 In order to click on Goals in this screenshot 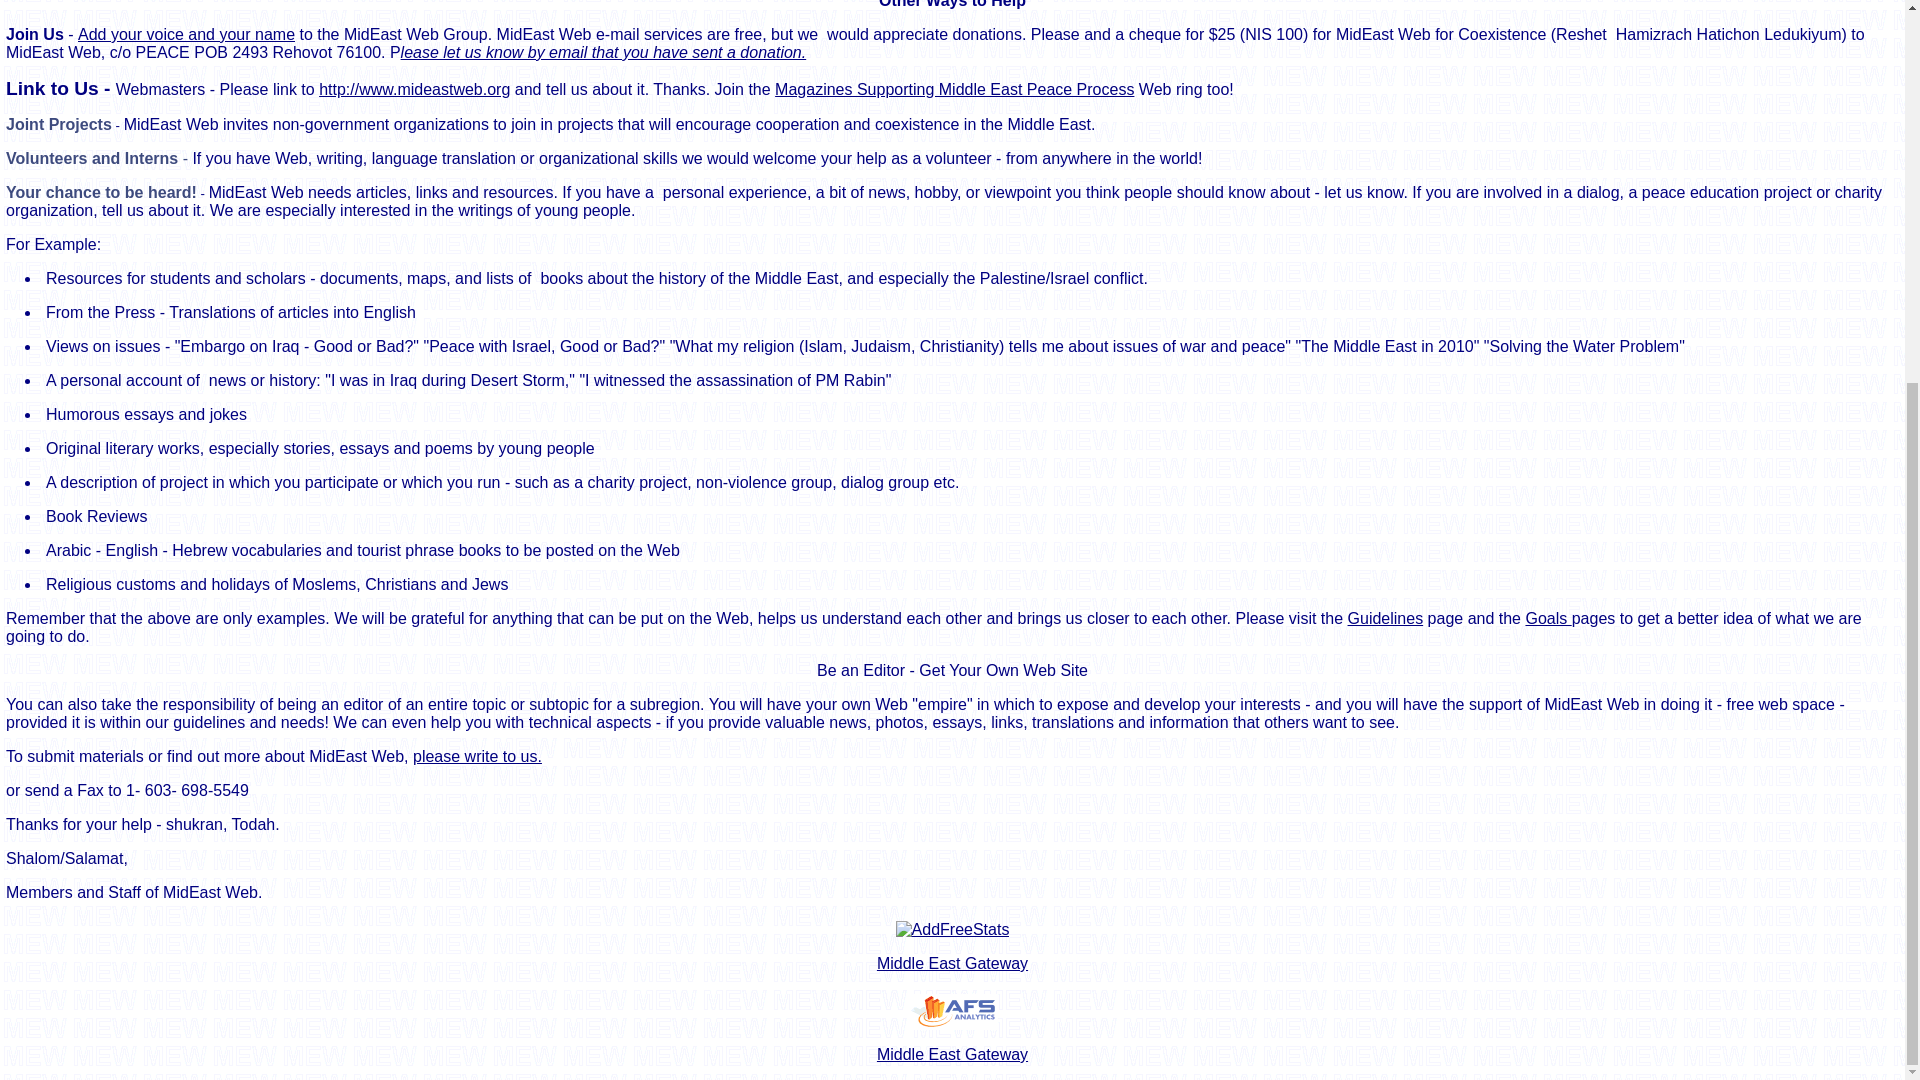, I will do `click(1547, 618)`.